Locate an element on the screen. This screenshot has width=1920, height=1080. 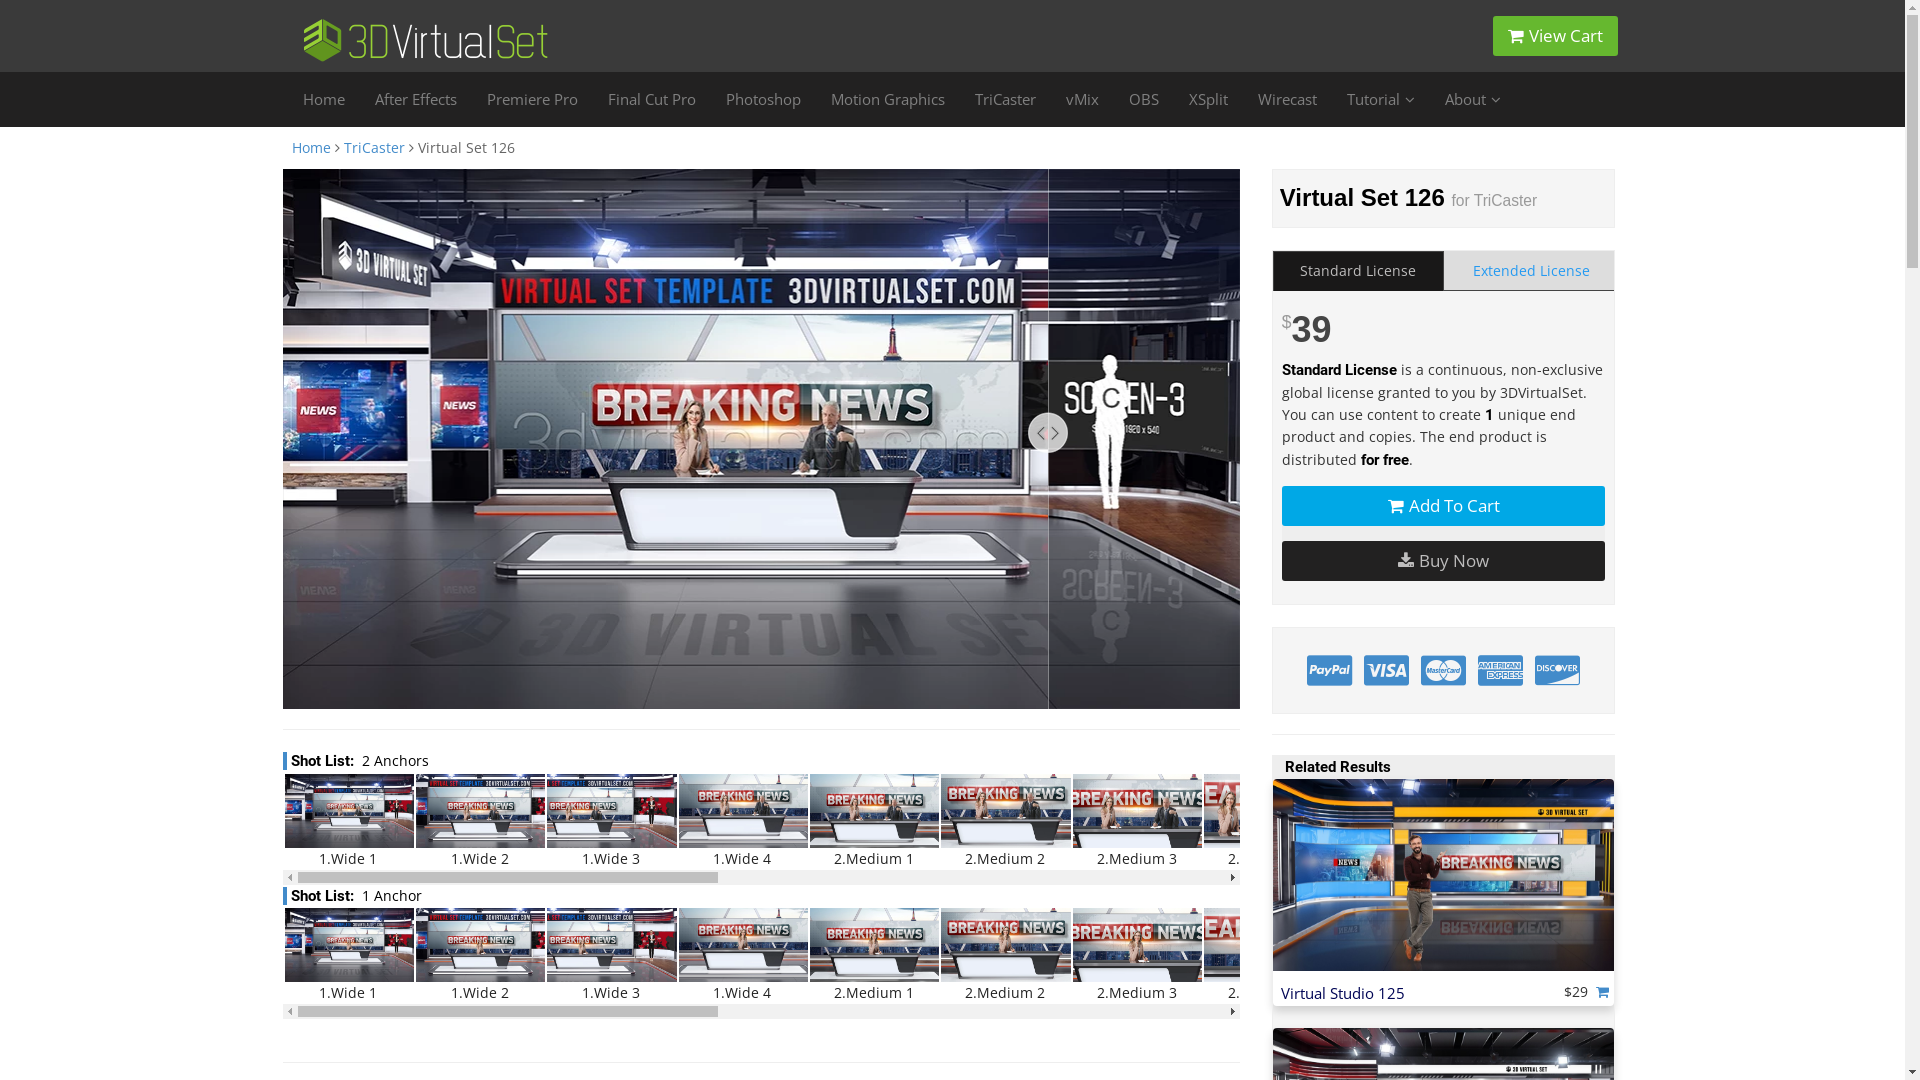
1.Wide 2 is located at coordinates (480, 955).